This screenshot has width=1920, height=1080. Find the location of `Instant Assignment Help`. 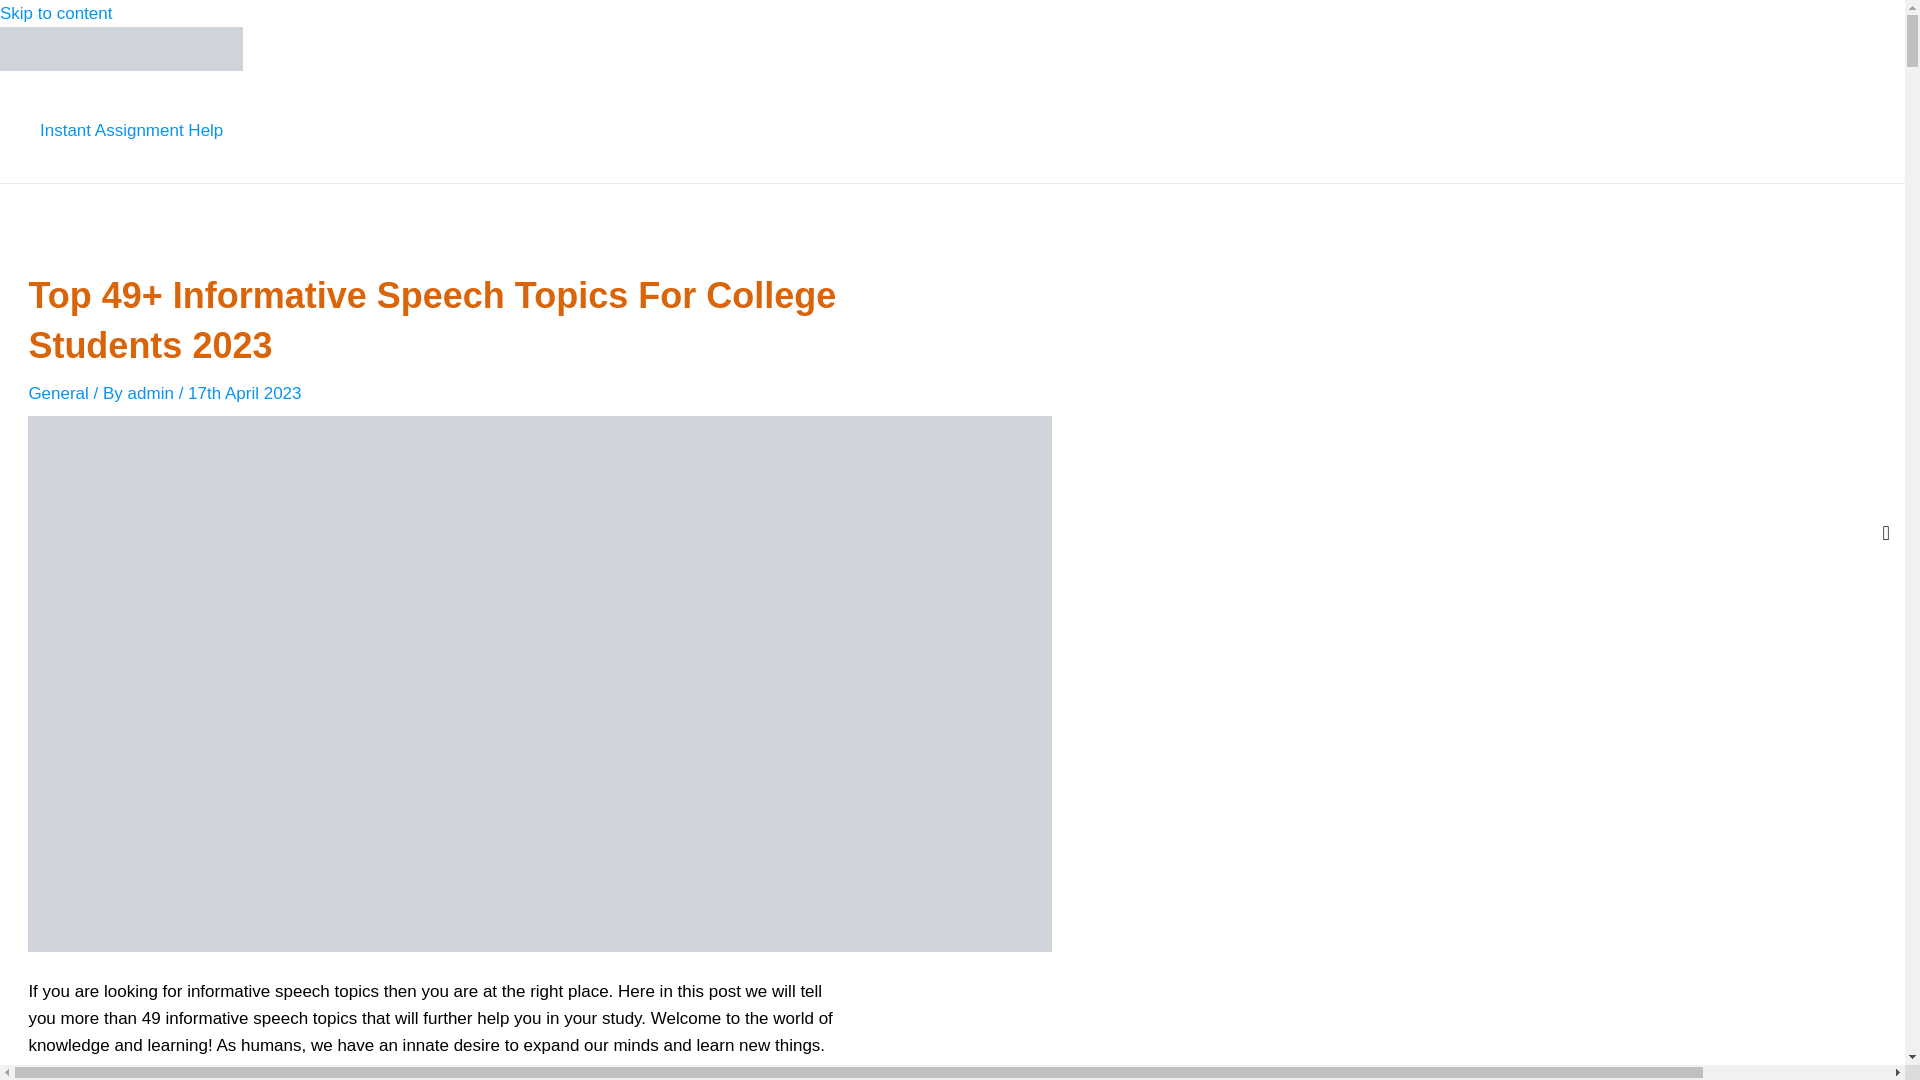

Instant Assignment Help is located at coordinates (131, 131).